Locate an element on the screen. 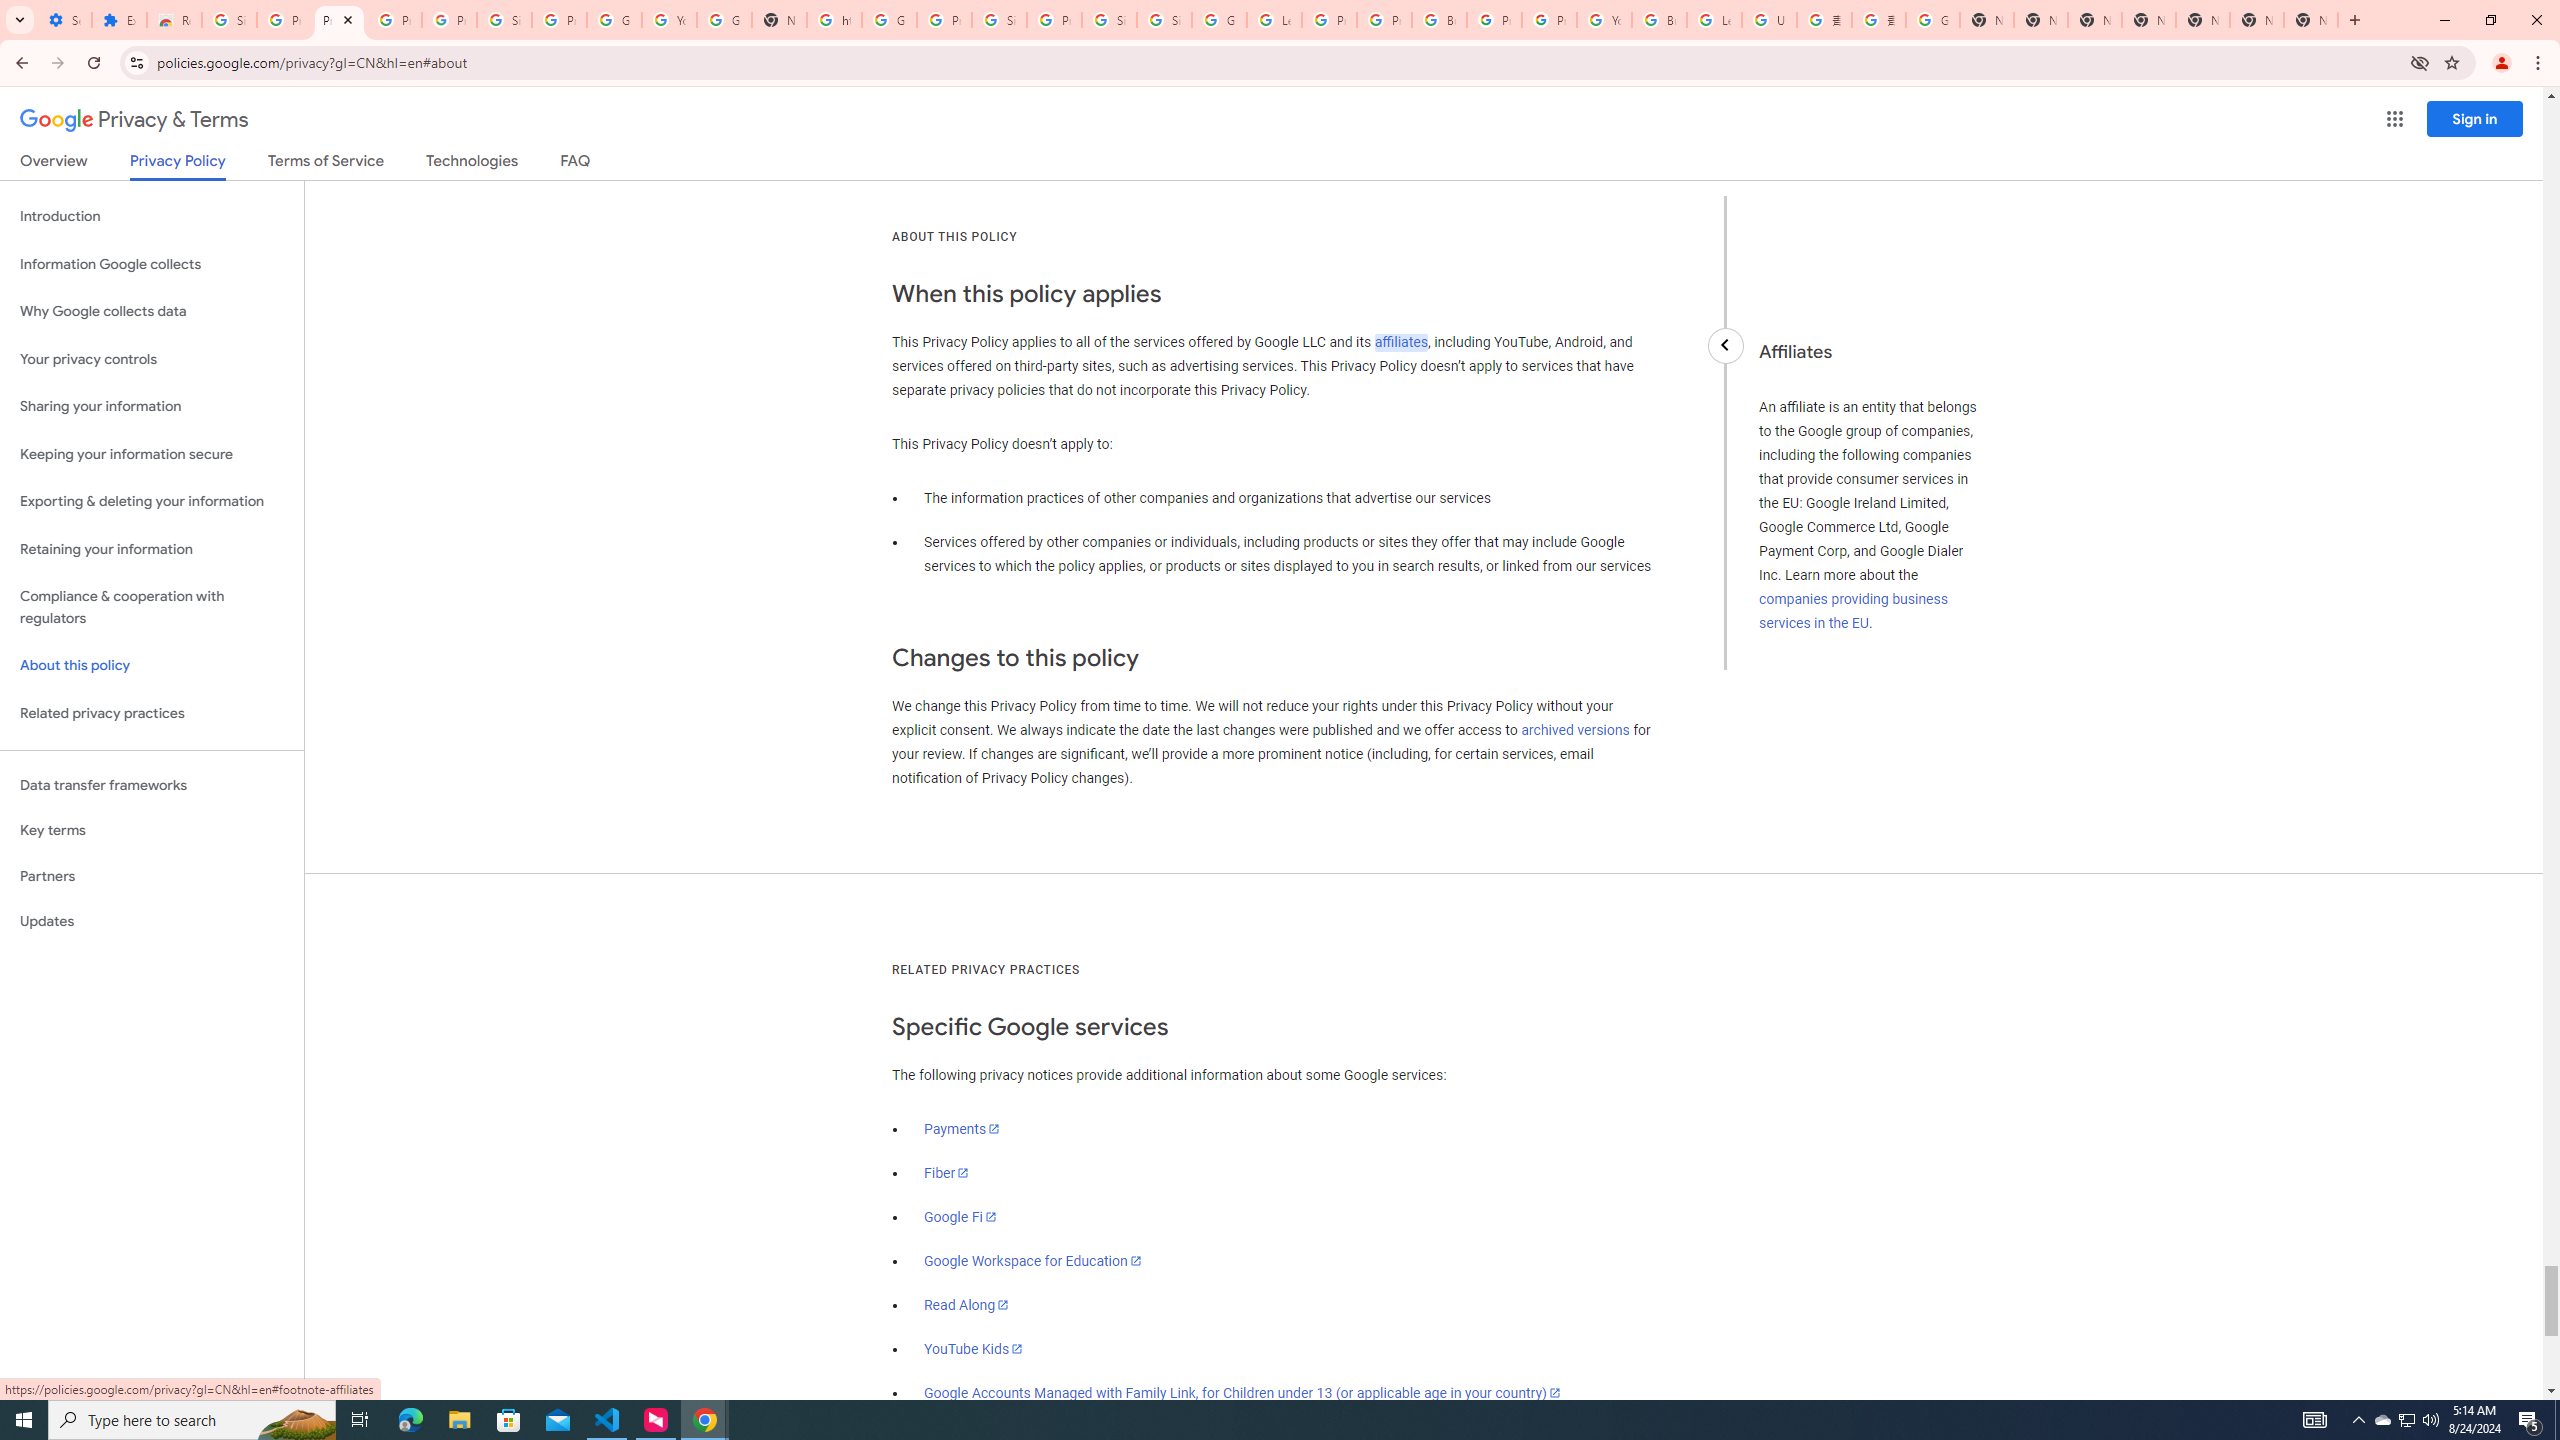  Partners is located at coordinates (152, 876).